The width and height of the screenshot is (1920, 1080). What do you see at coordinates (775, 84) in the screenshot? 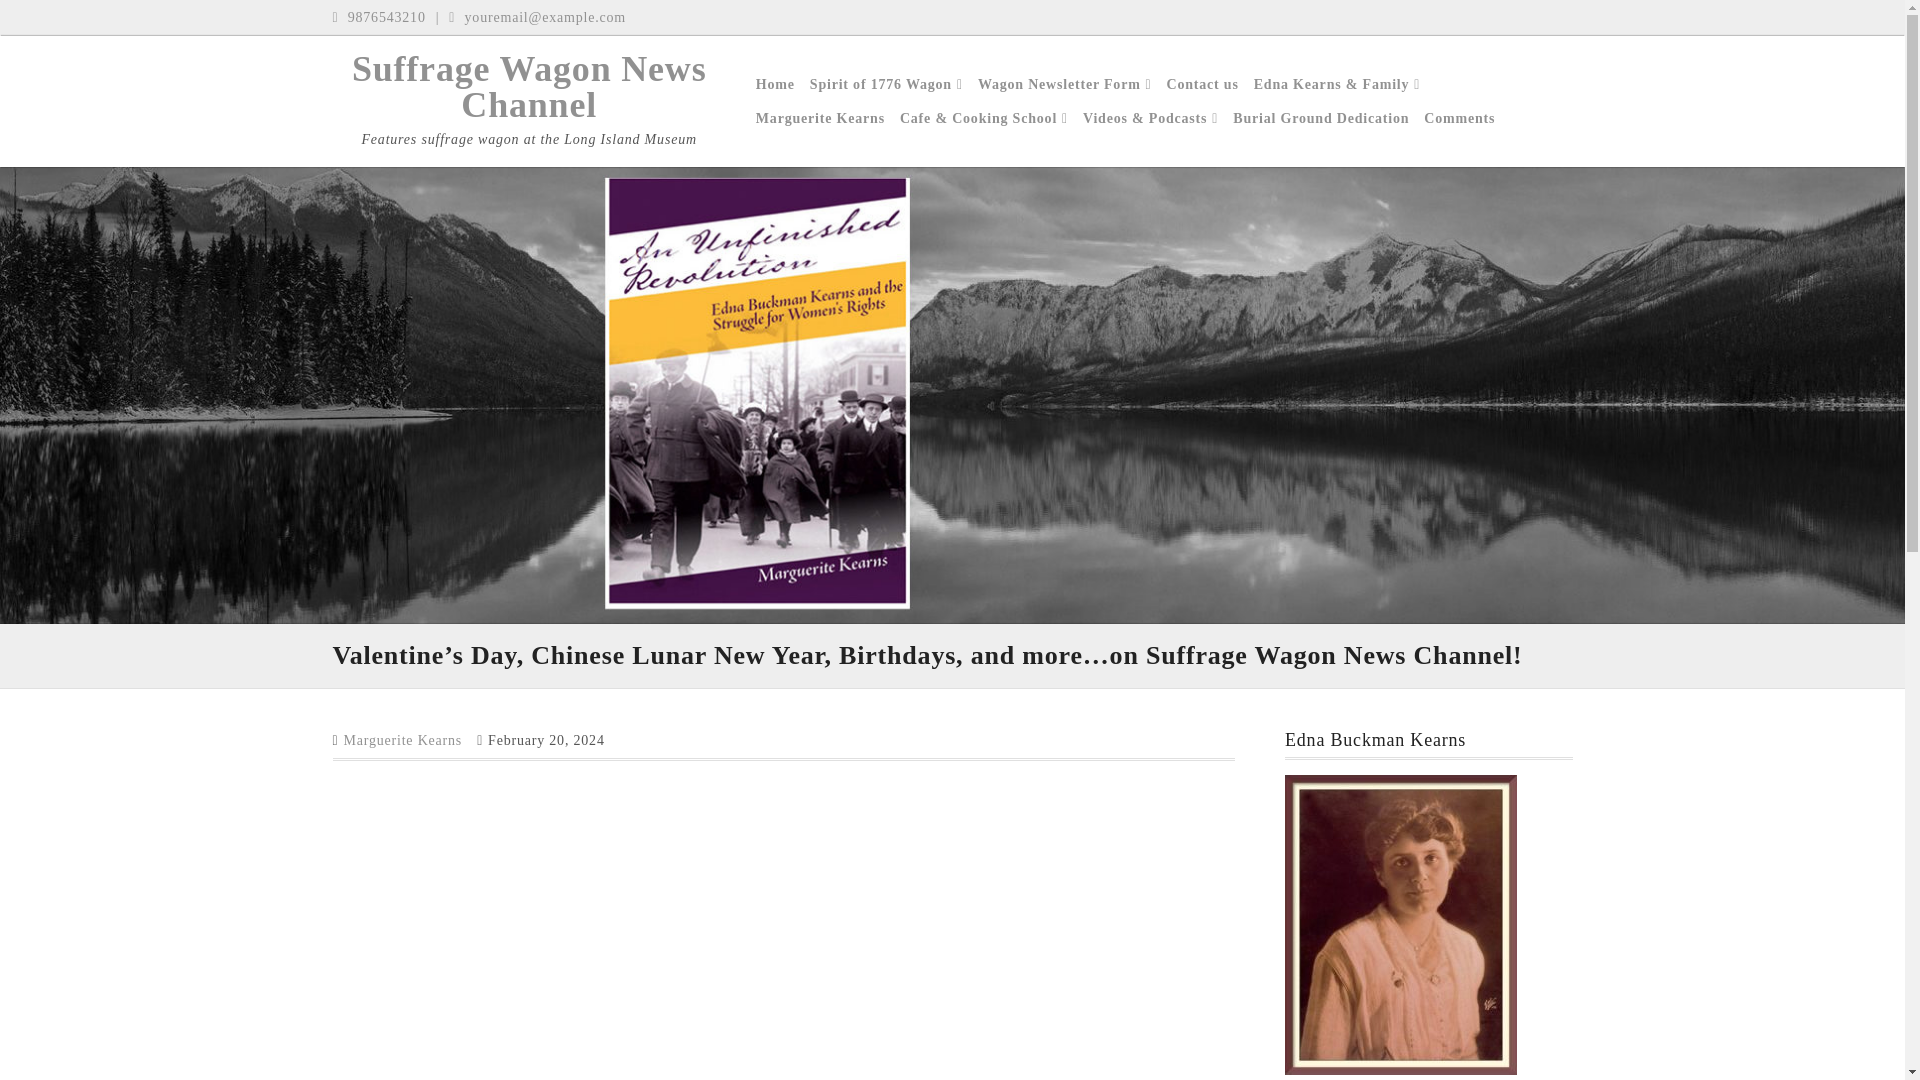
I see `Home` at bounding box center [775, 84].